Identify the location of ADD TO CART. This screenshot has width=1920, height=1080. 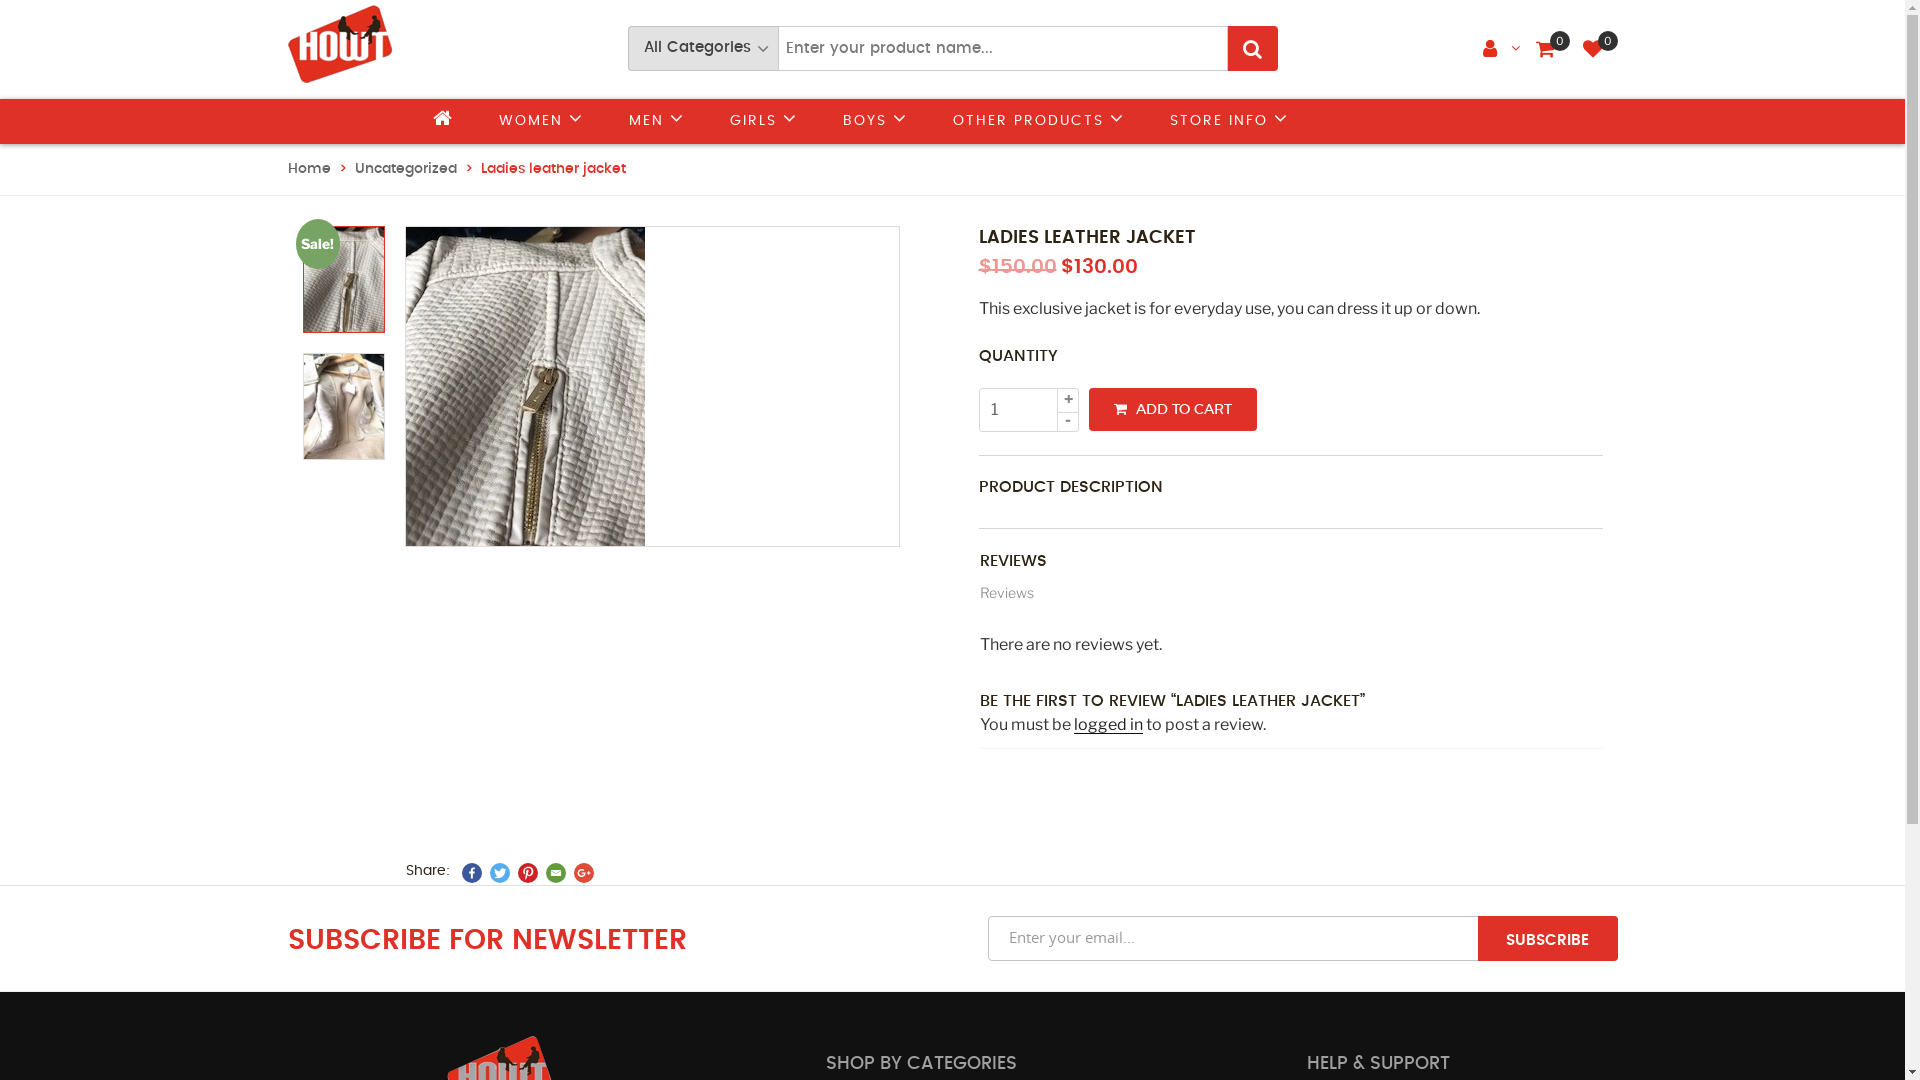
(1172, 410).